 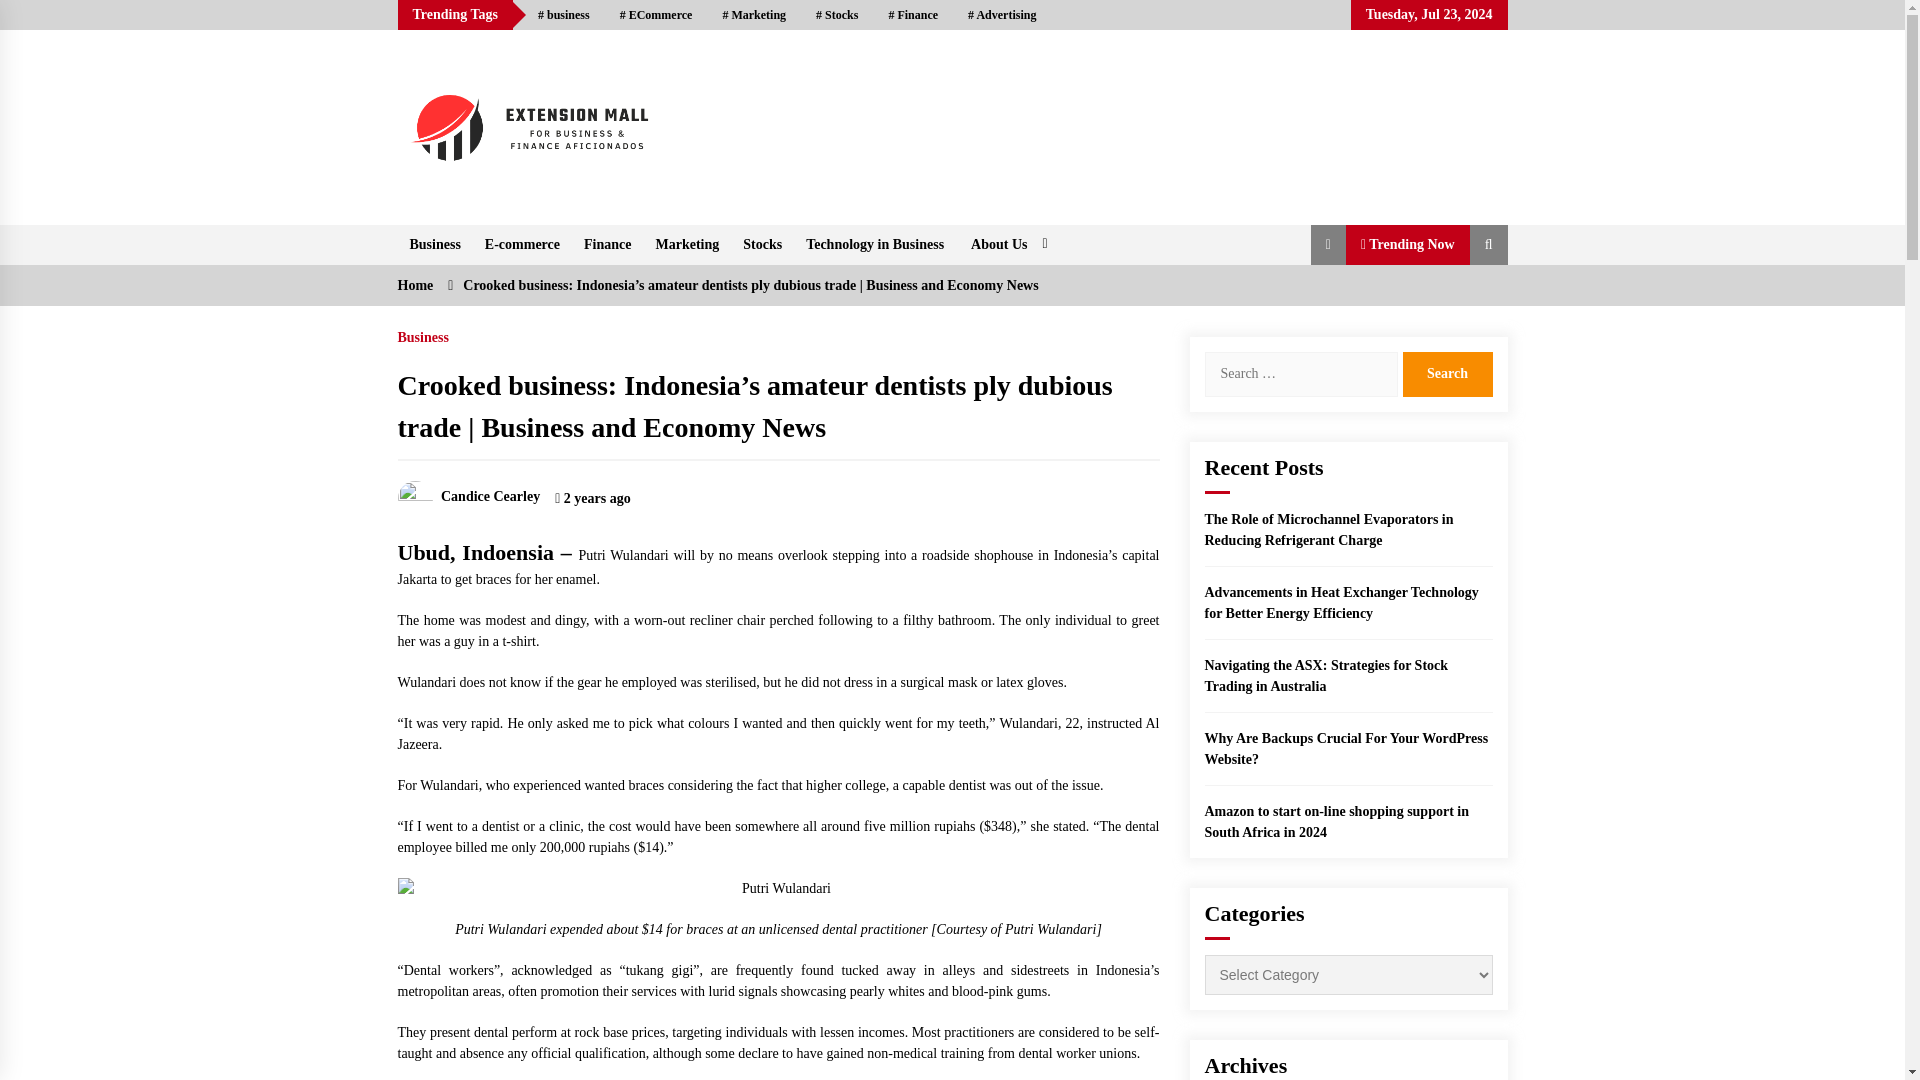 What do you see at coordinates (1001, 15) in the screenshot?
I see `Advertising` at bounding box center [1001, 15].